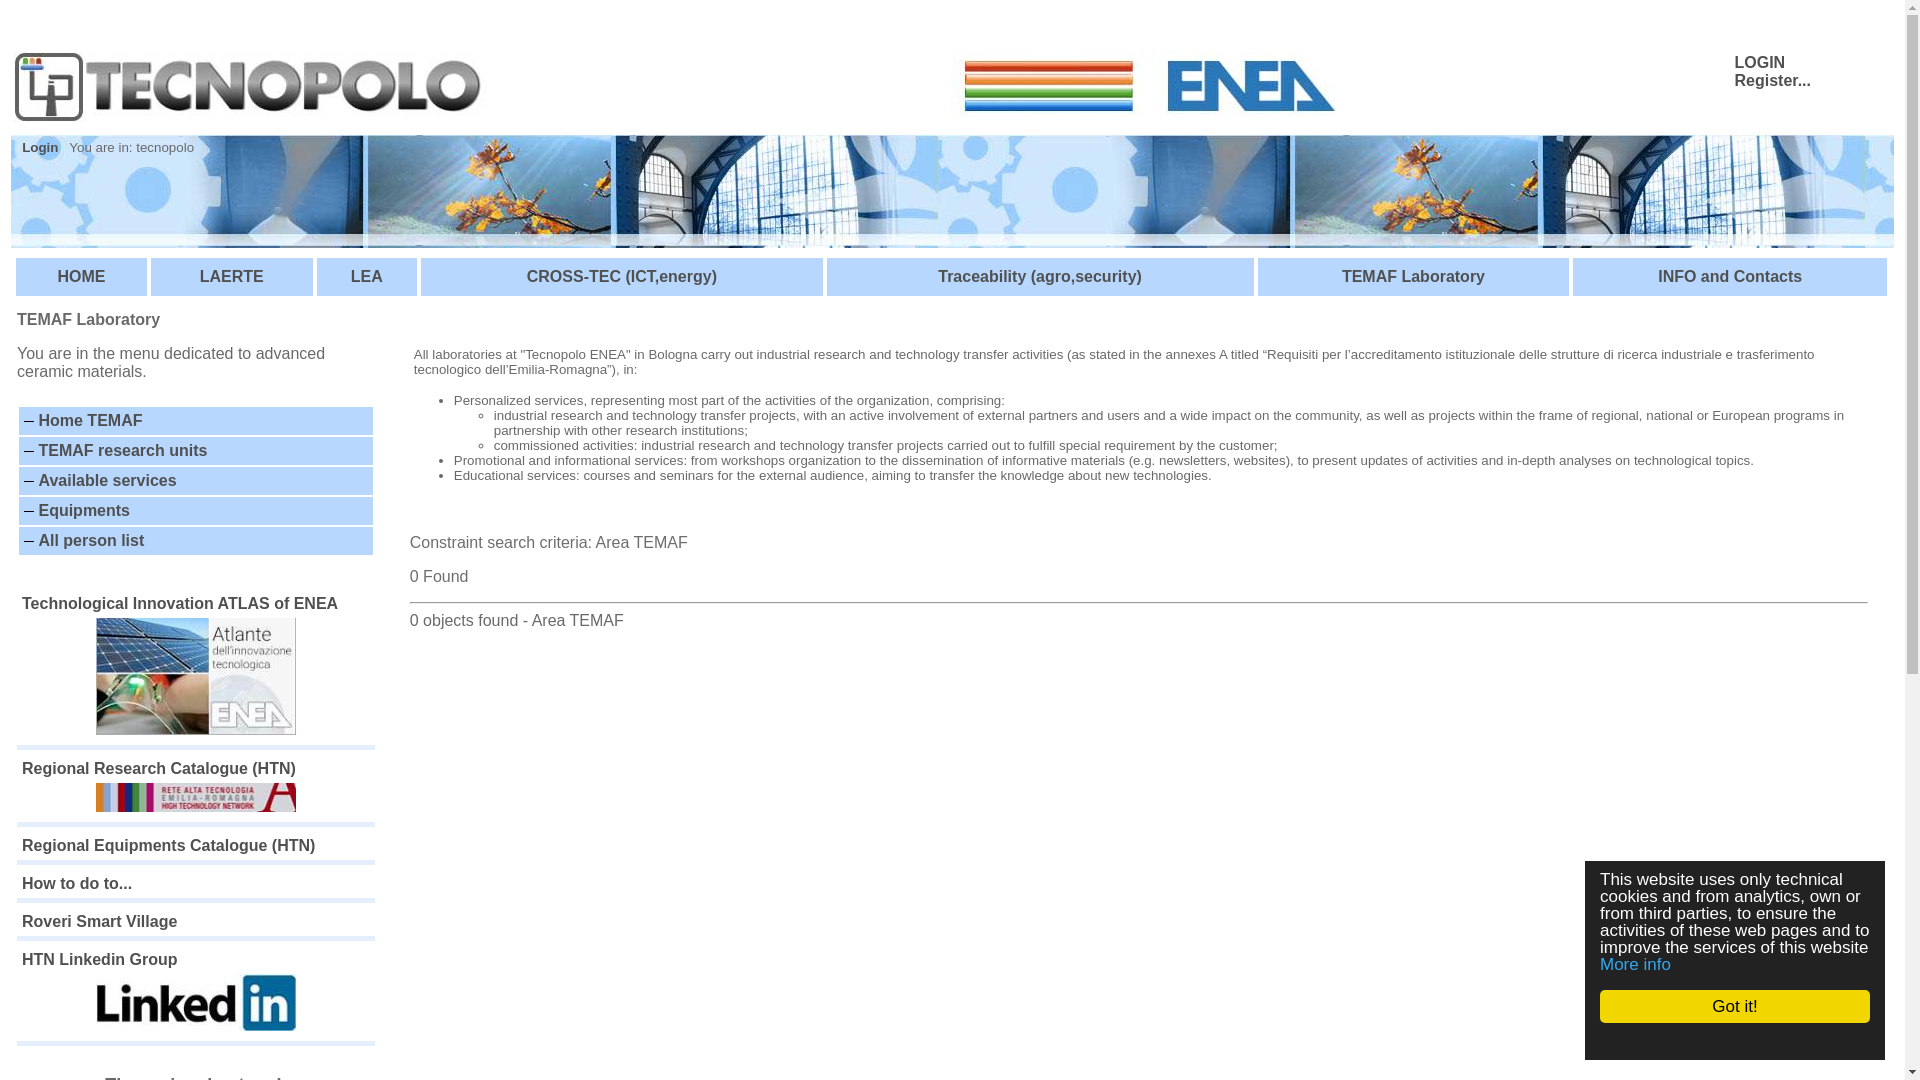 The image size is (1920, 1080). What do you see at coordinates (98, 920) in the screenshot?
I see `Roveri Smart Village` at bounding box center [98, 920].